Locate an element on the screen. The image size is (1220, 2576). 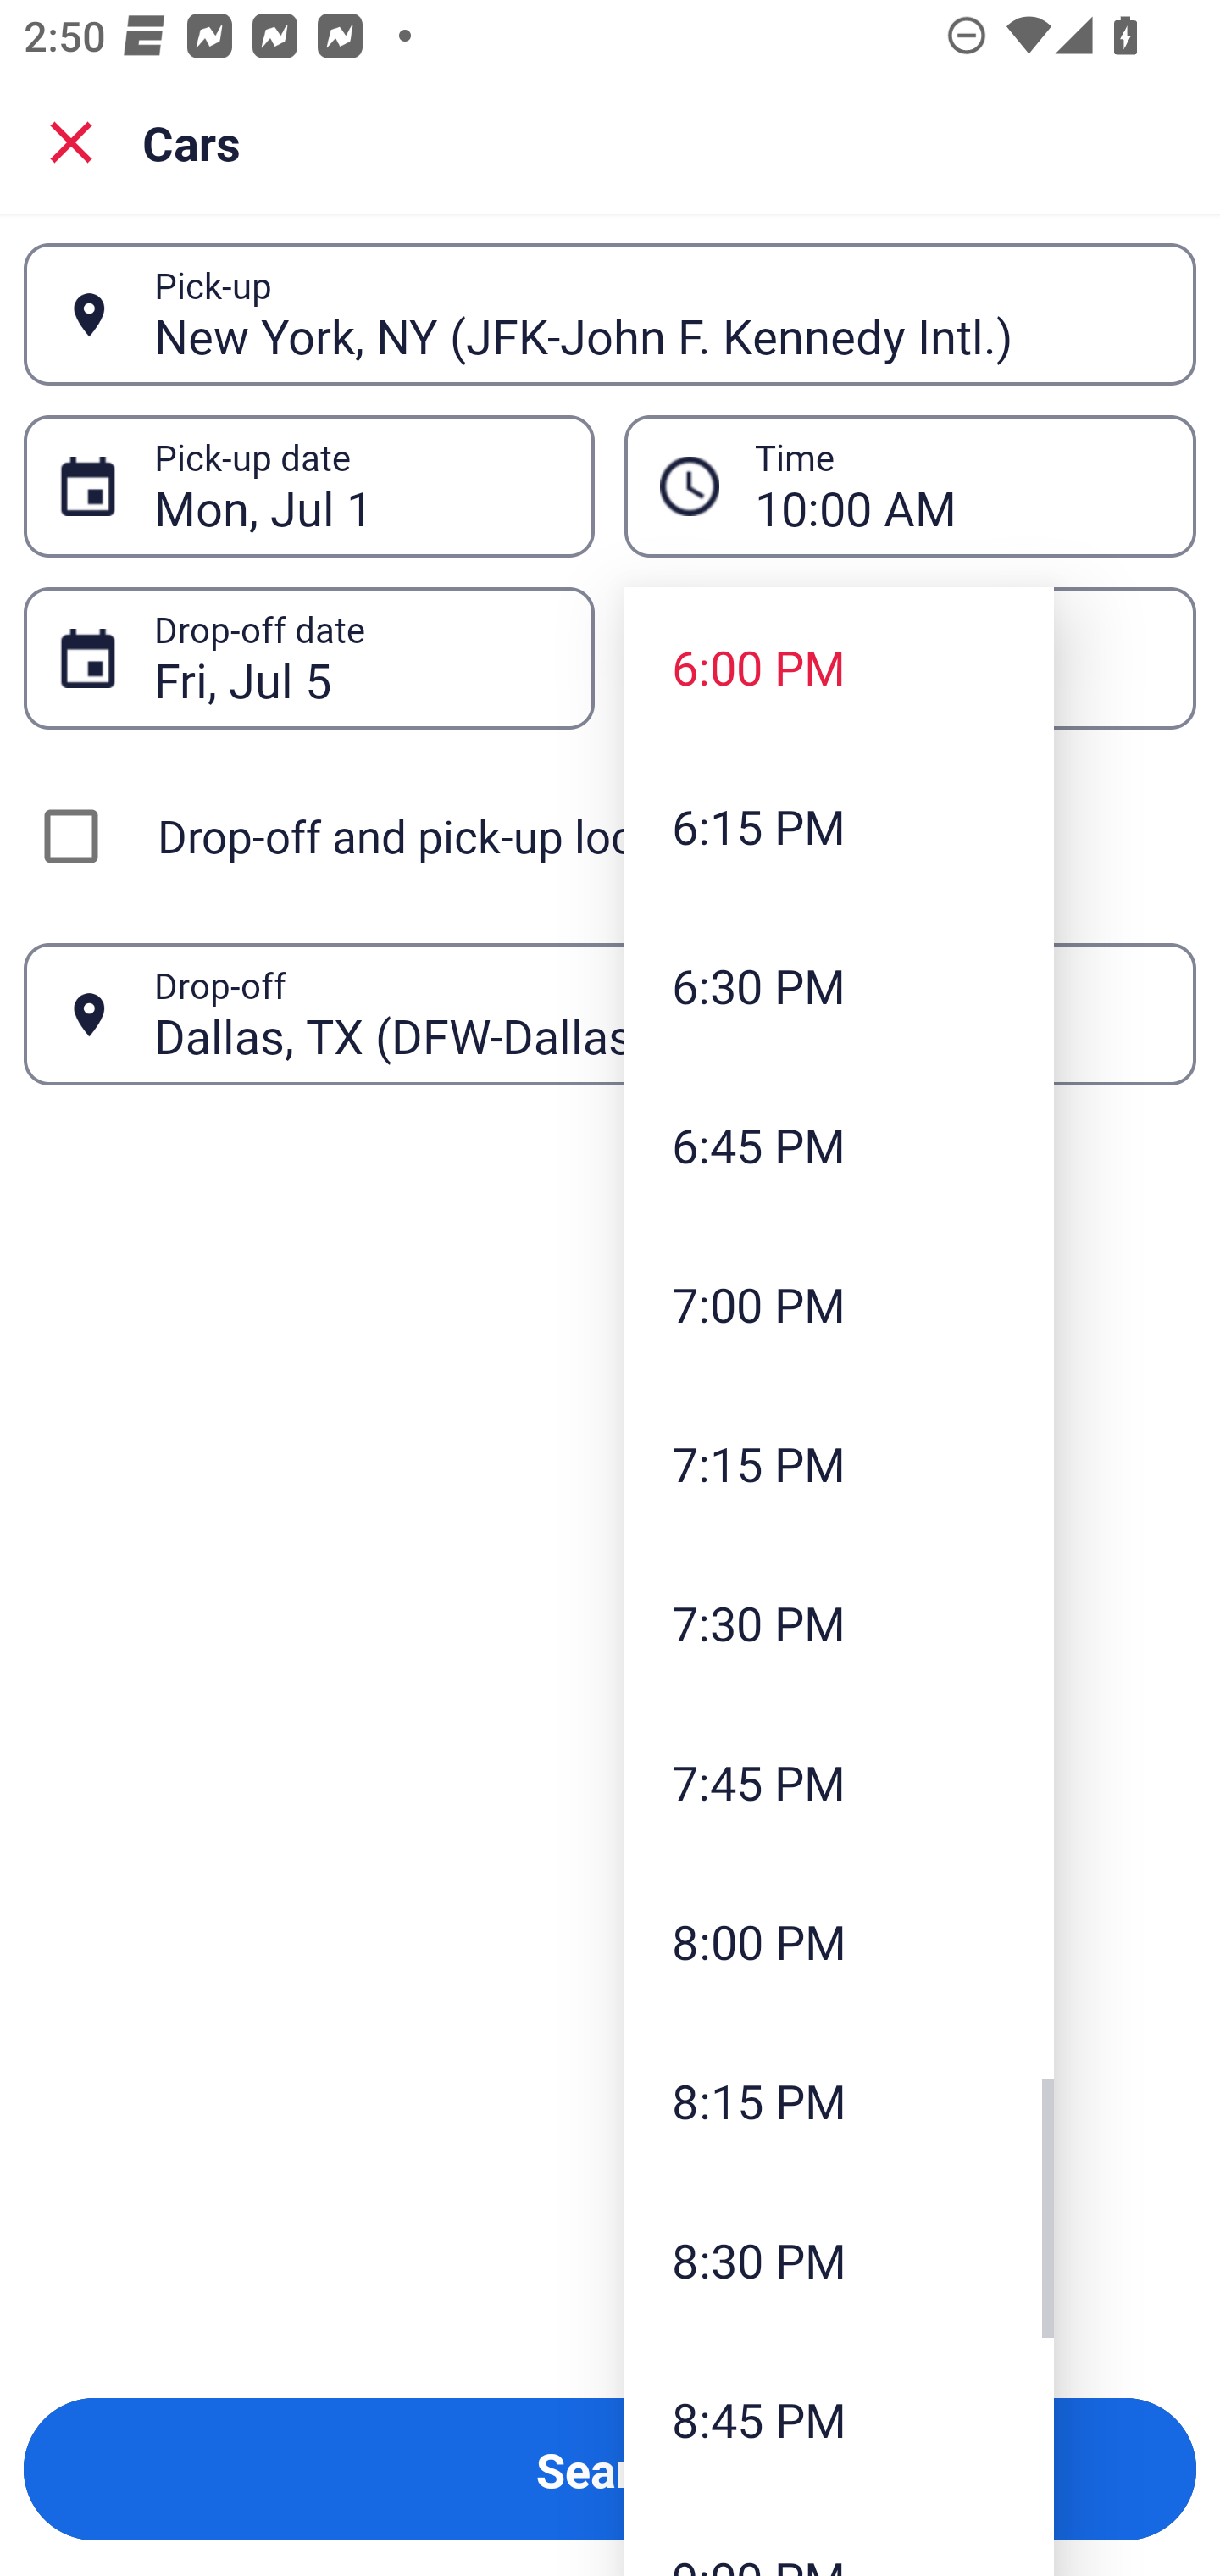
8:45 PM is located at coordinates (839, 2418).